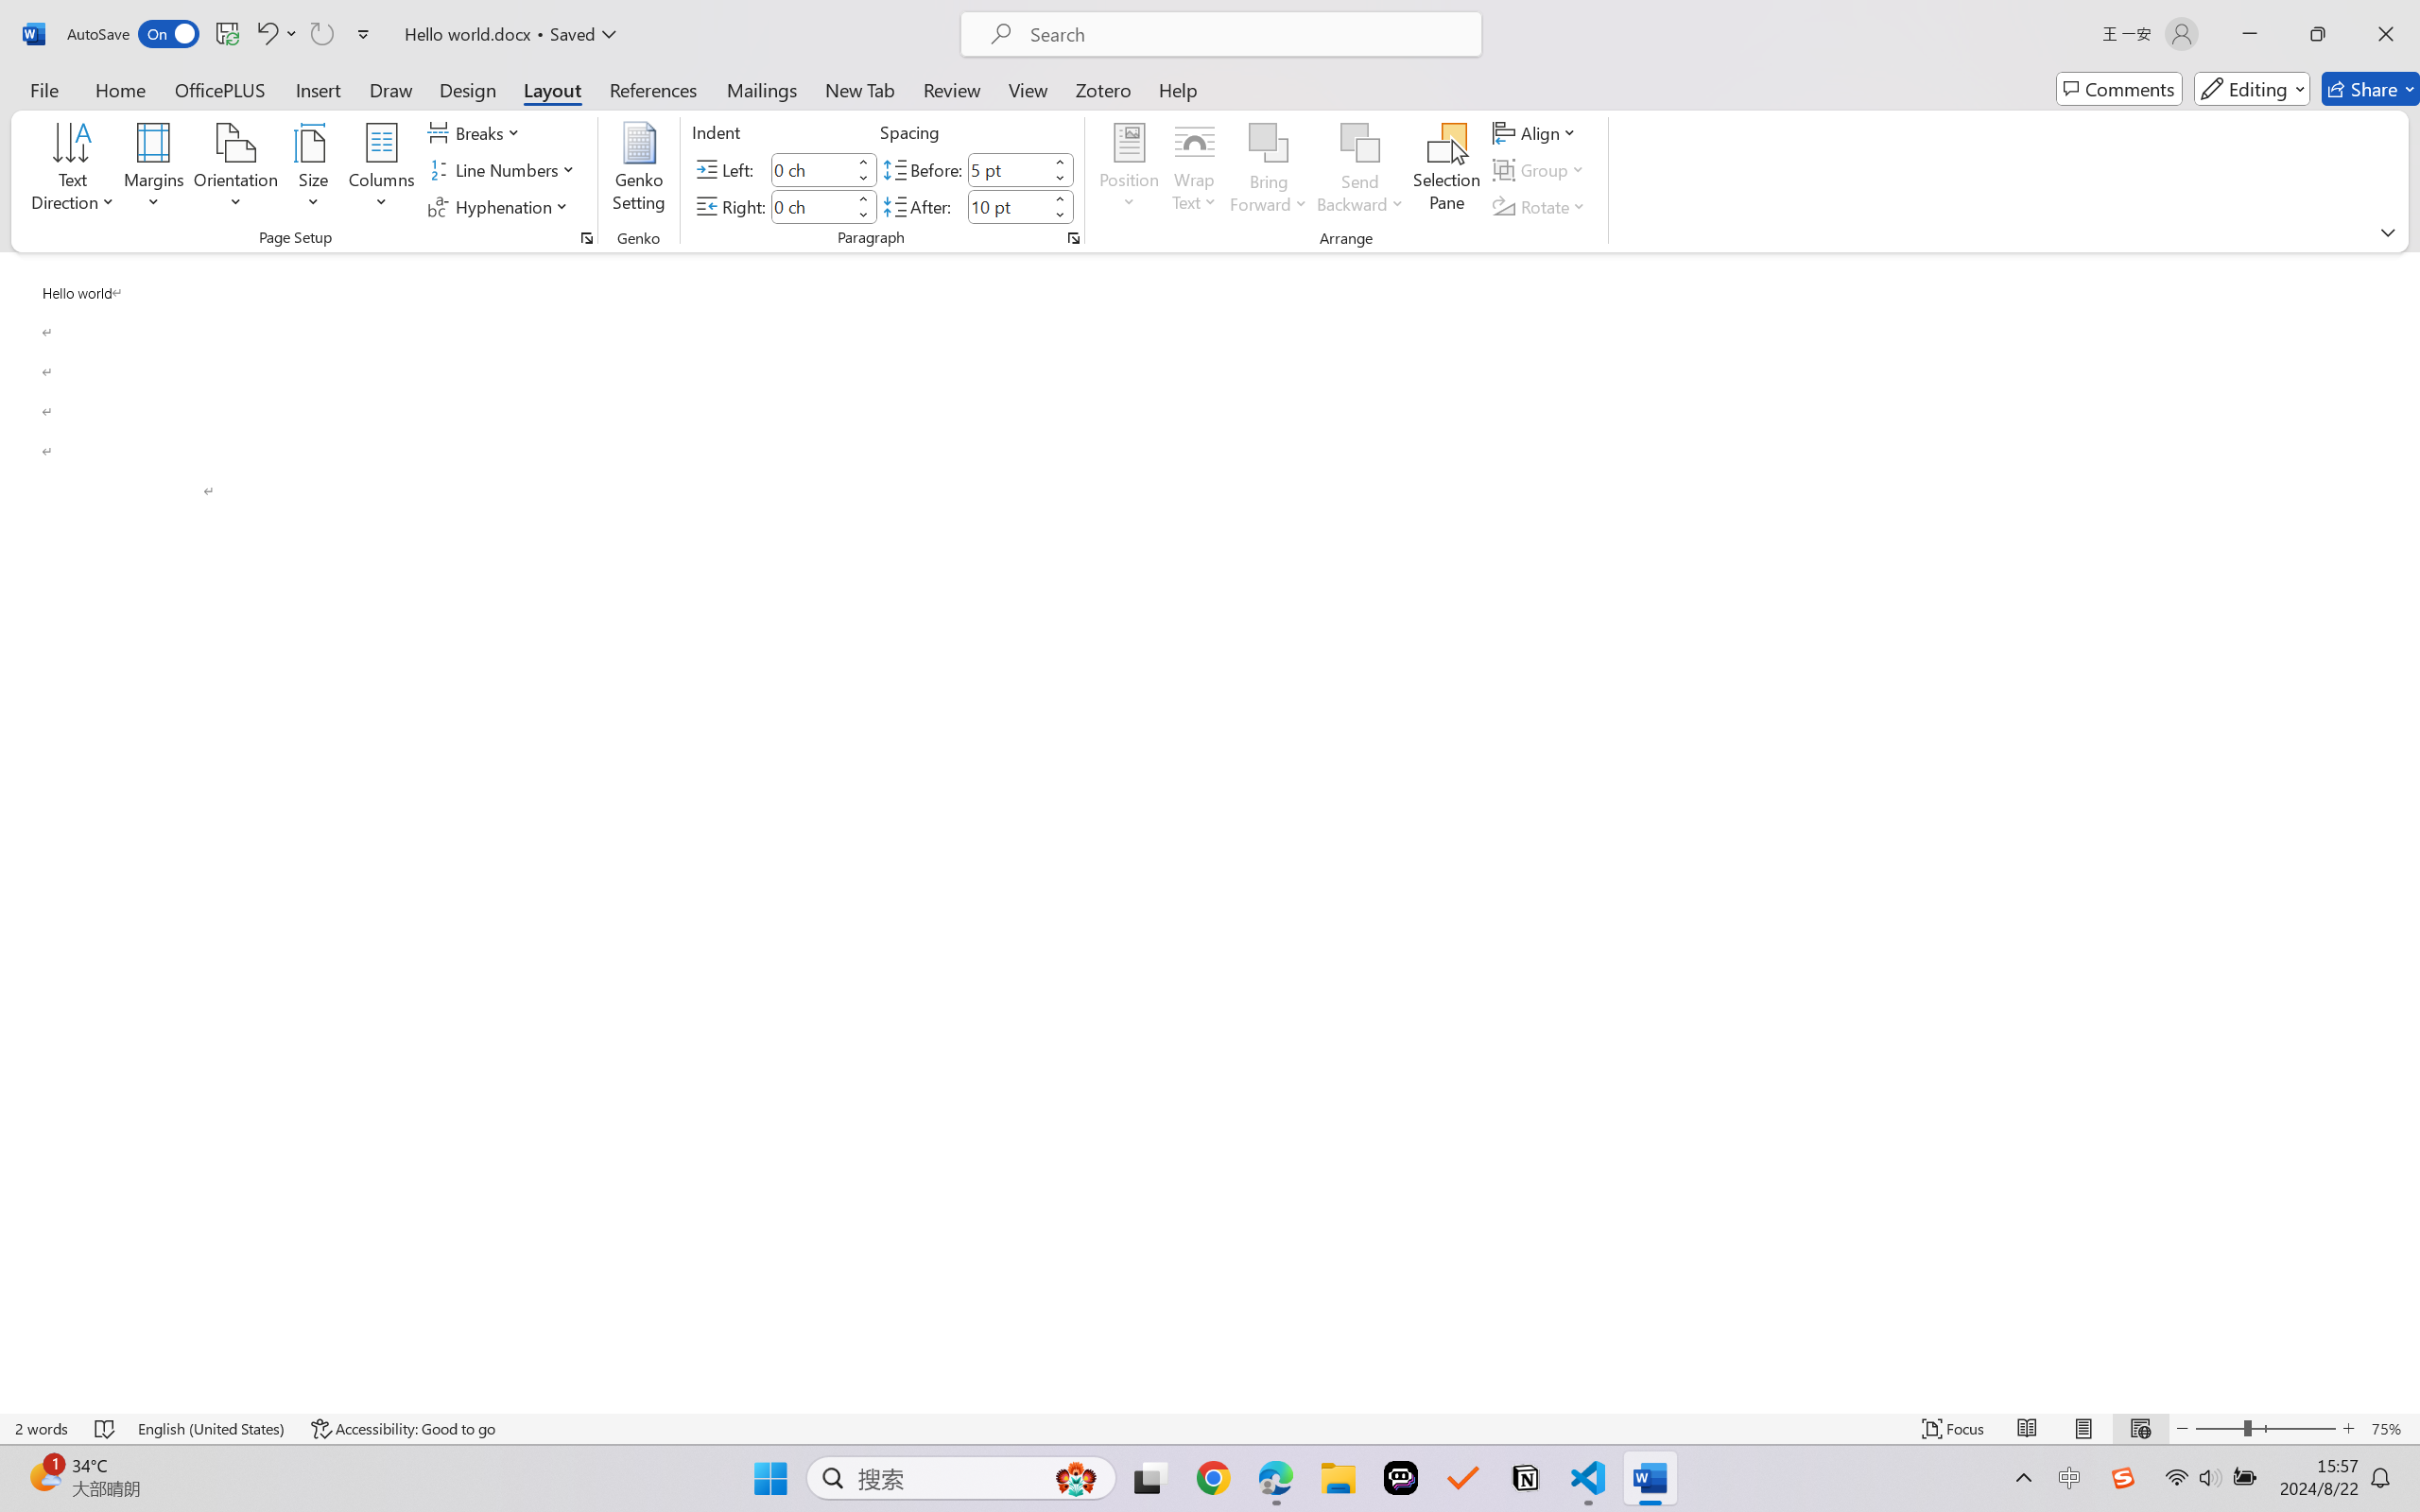  I want to click on Home, so click(121, 89).